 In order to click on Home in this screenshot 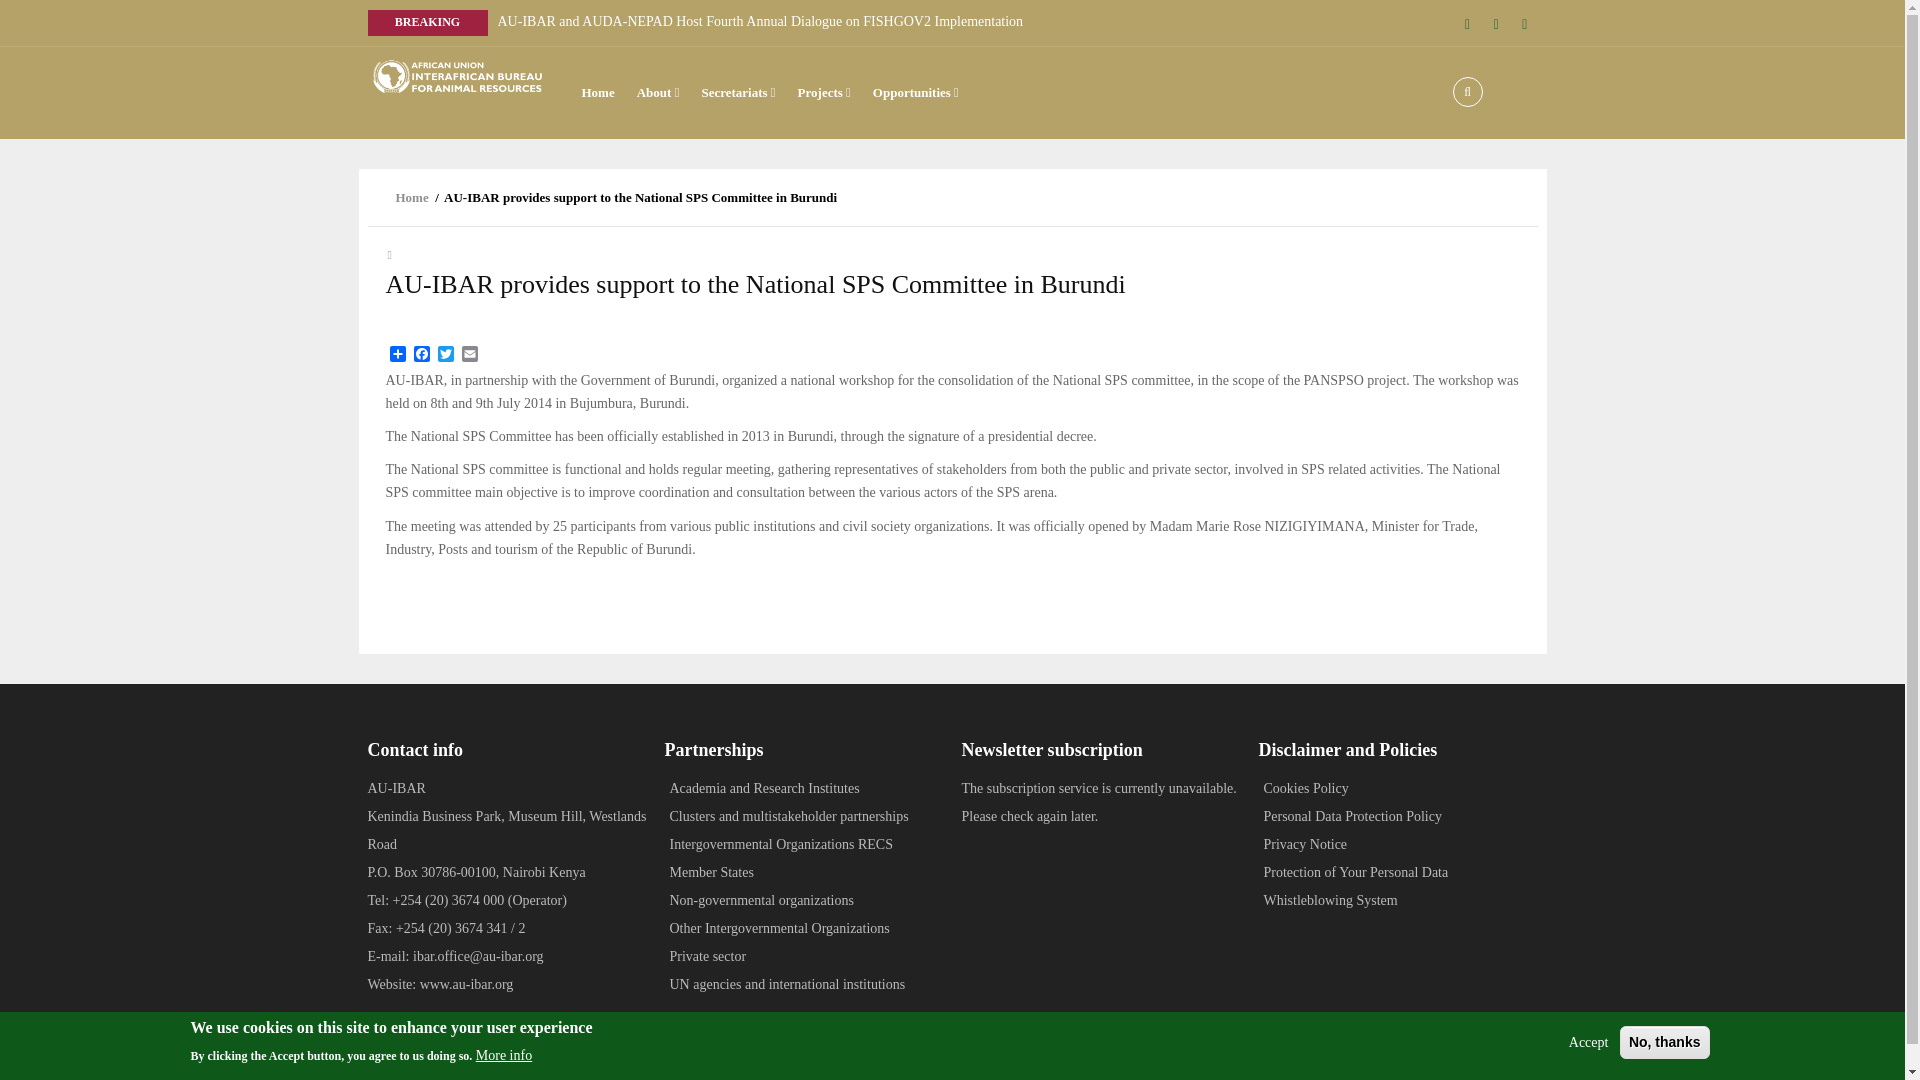, I will do `click(965, 1066)`.